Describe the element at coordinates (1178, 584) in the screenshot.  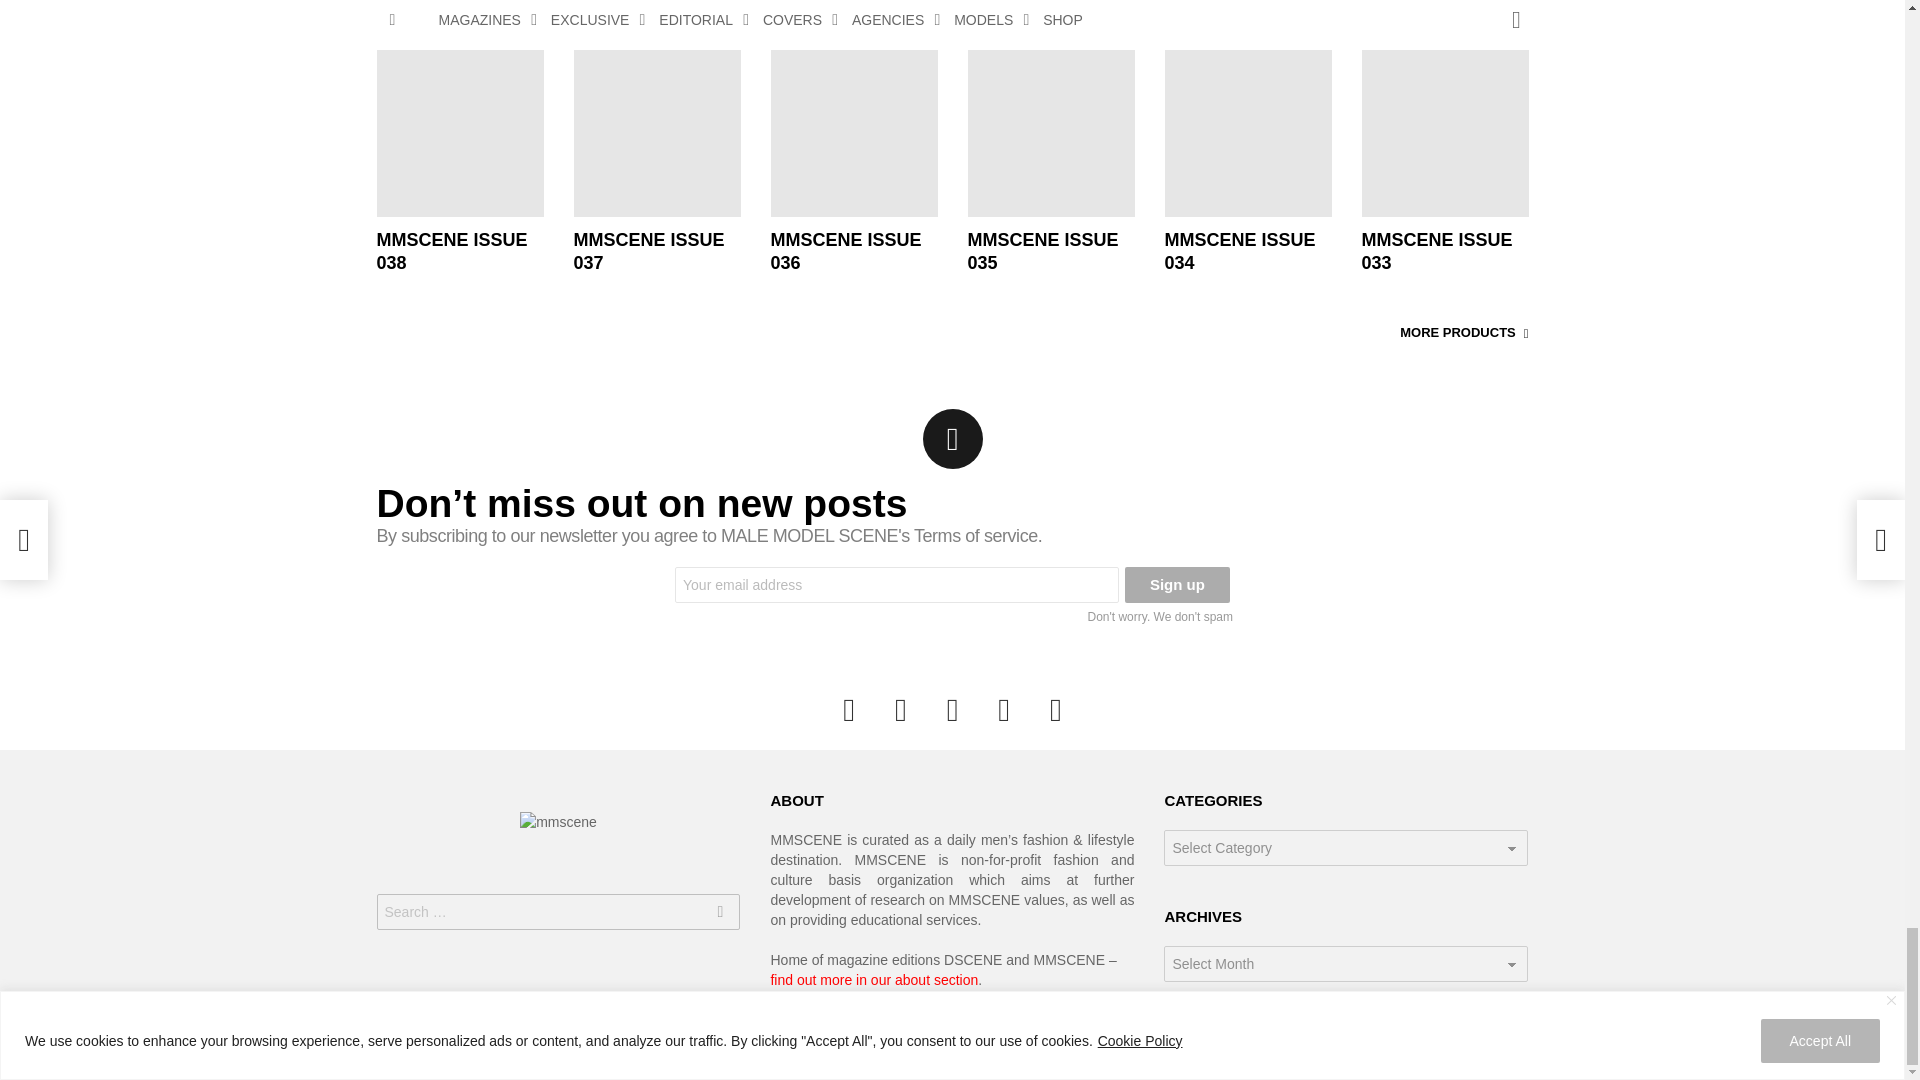
I see `Sign up` at that location.